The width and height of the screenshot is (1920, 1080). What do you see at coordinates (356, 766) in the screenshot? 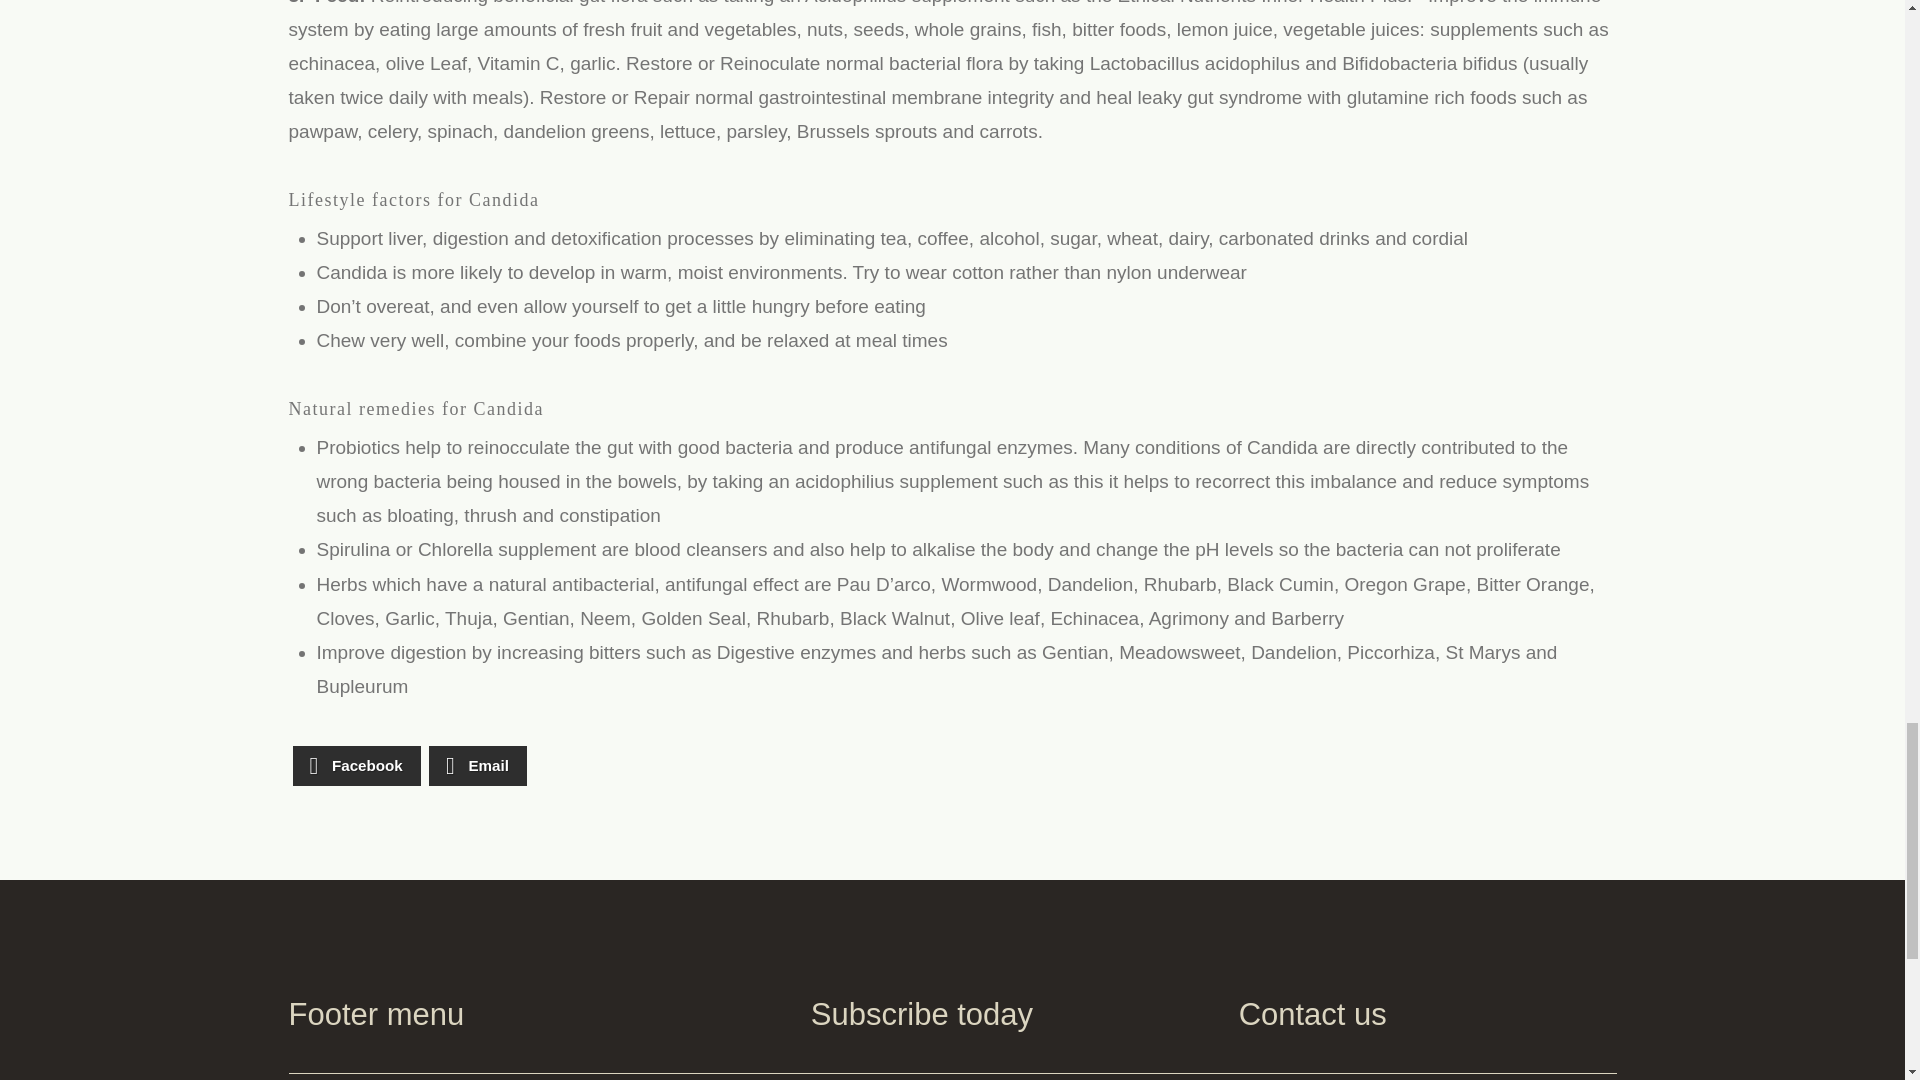
I see `Share this article on Facebook` at bounding box center [356, 766].